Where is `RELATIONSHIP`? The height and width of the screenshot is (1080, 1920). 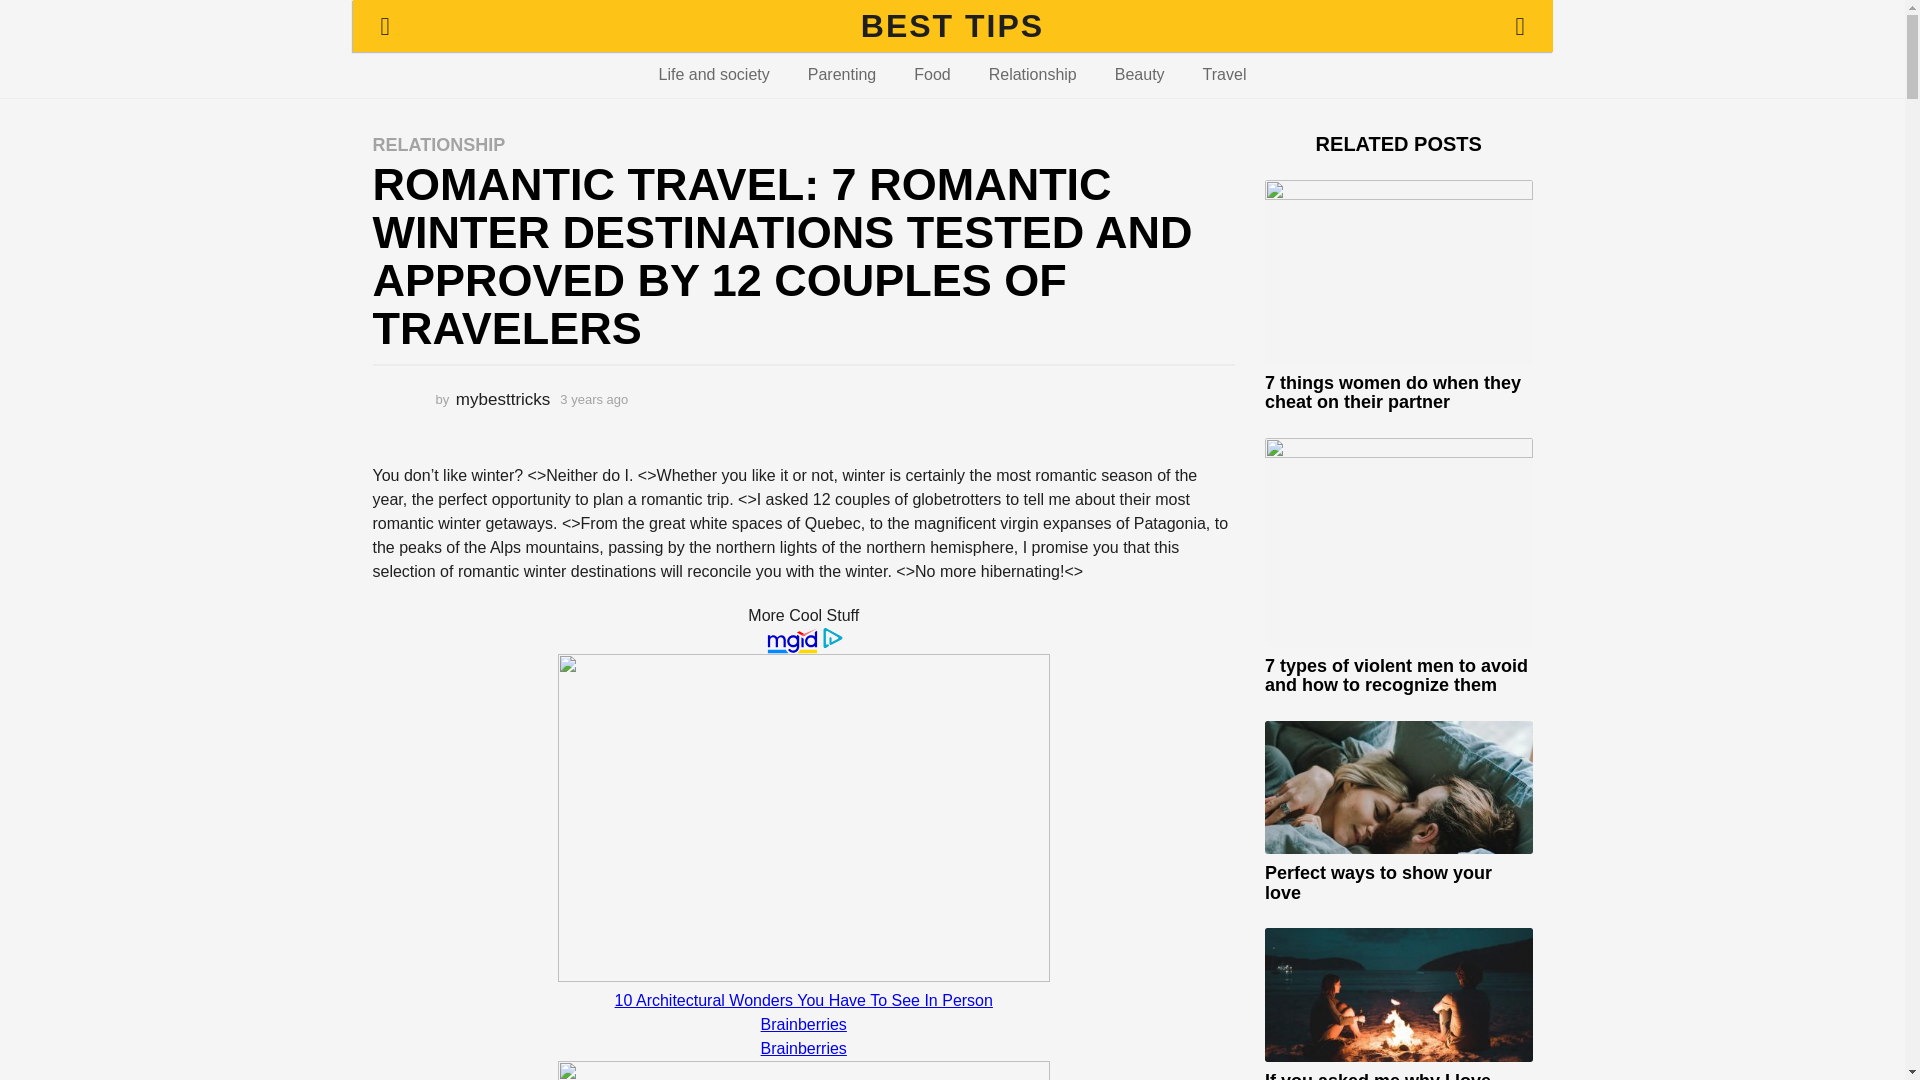 RELATIONSHIP is located at coordinates (438, 145).